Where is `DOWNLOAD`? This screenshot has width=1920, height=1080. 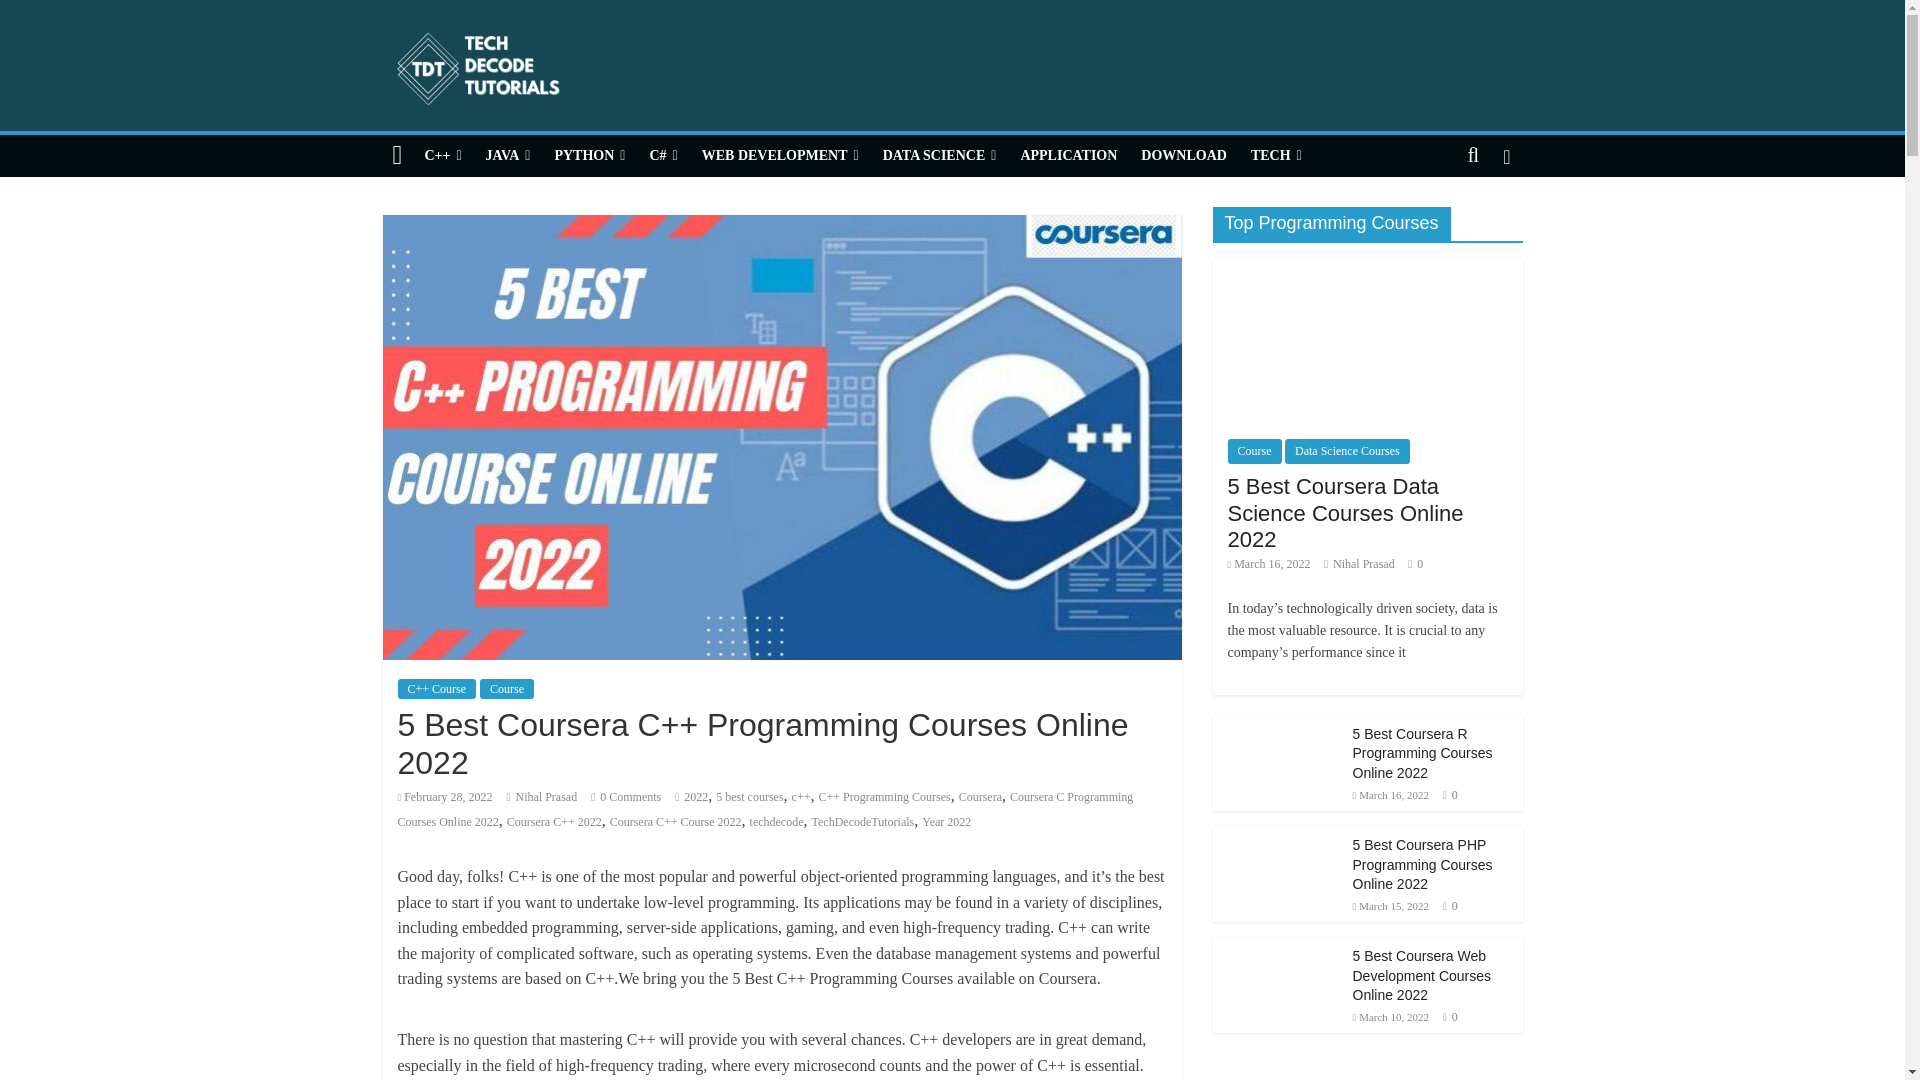 DOWNLOAD is located at coordinates (1183, 156).